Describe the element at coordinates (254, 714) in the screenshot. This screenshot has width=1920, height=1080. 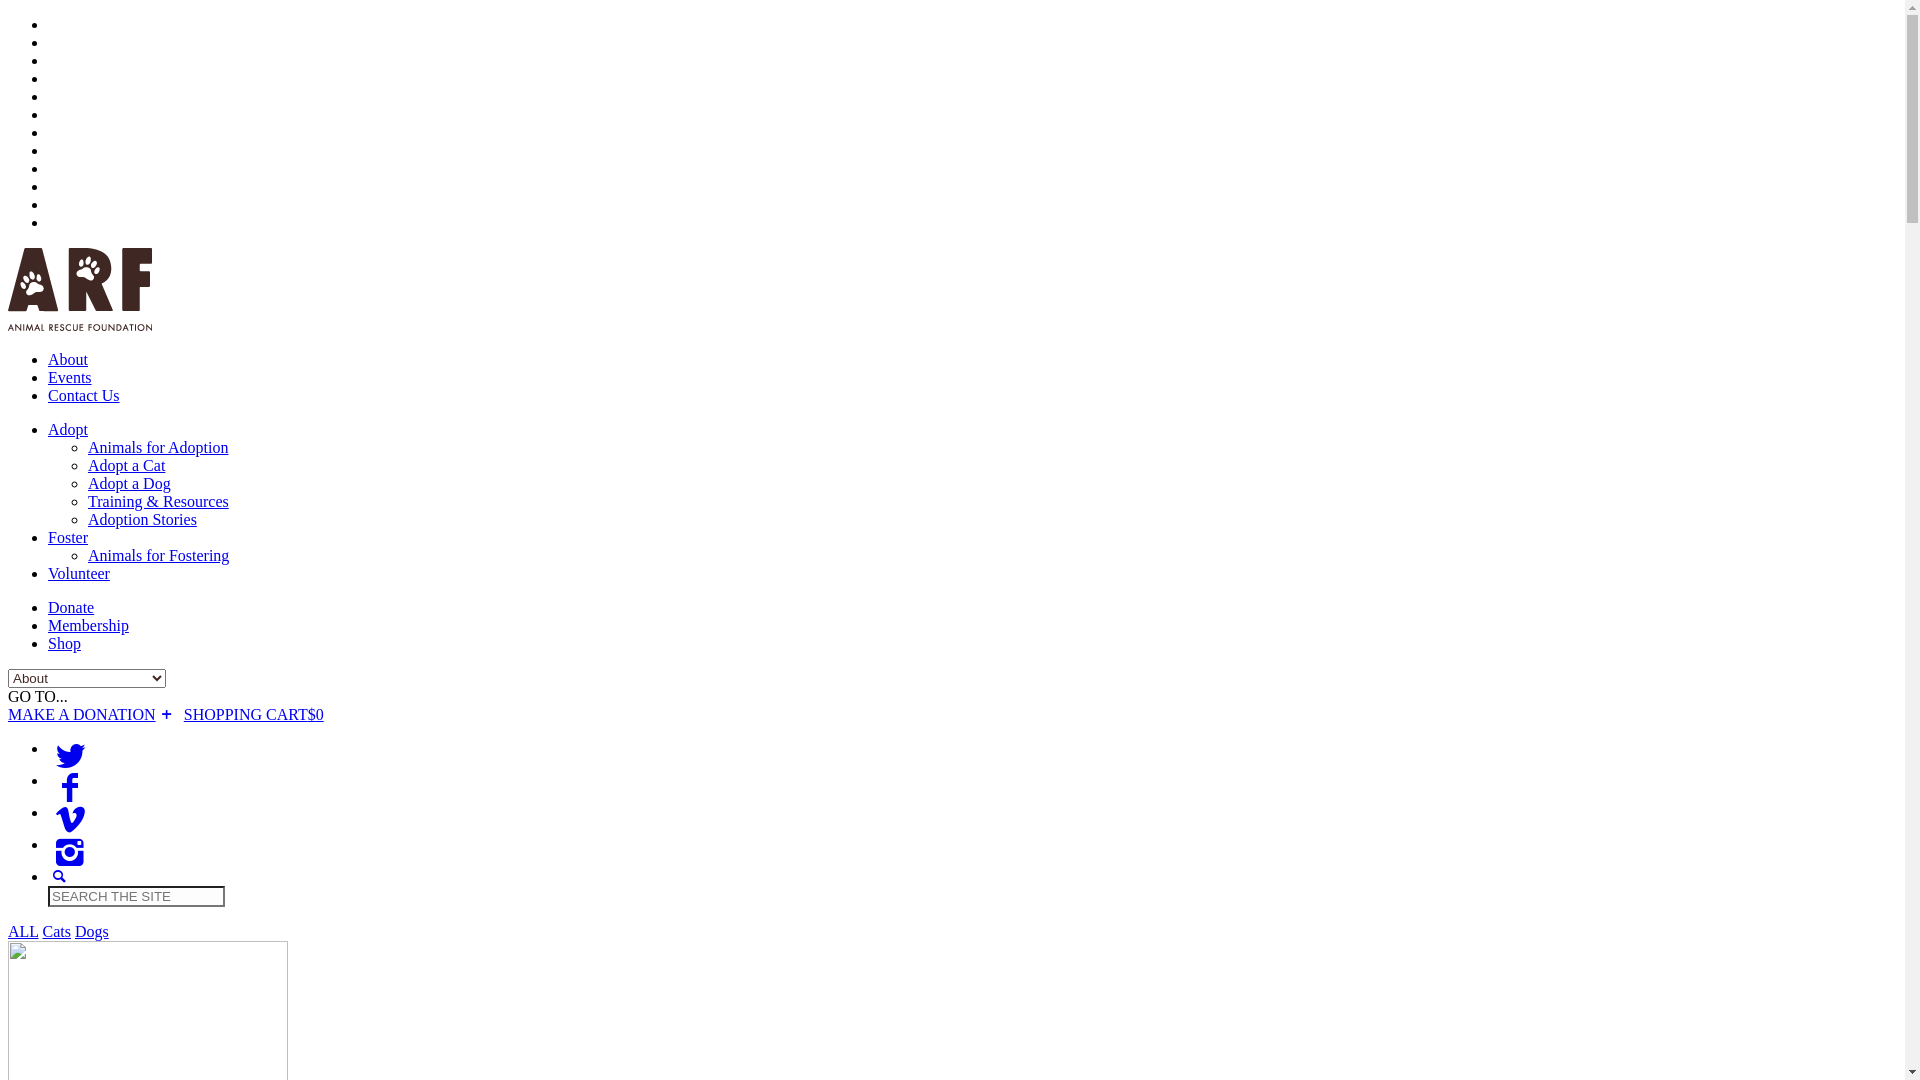
I see `SHOPPING CART$0` at that location.